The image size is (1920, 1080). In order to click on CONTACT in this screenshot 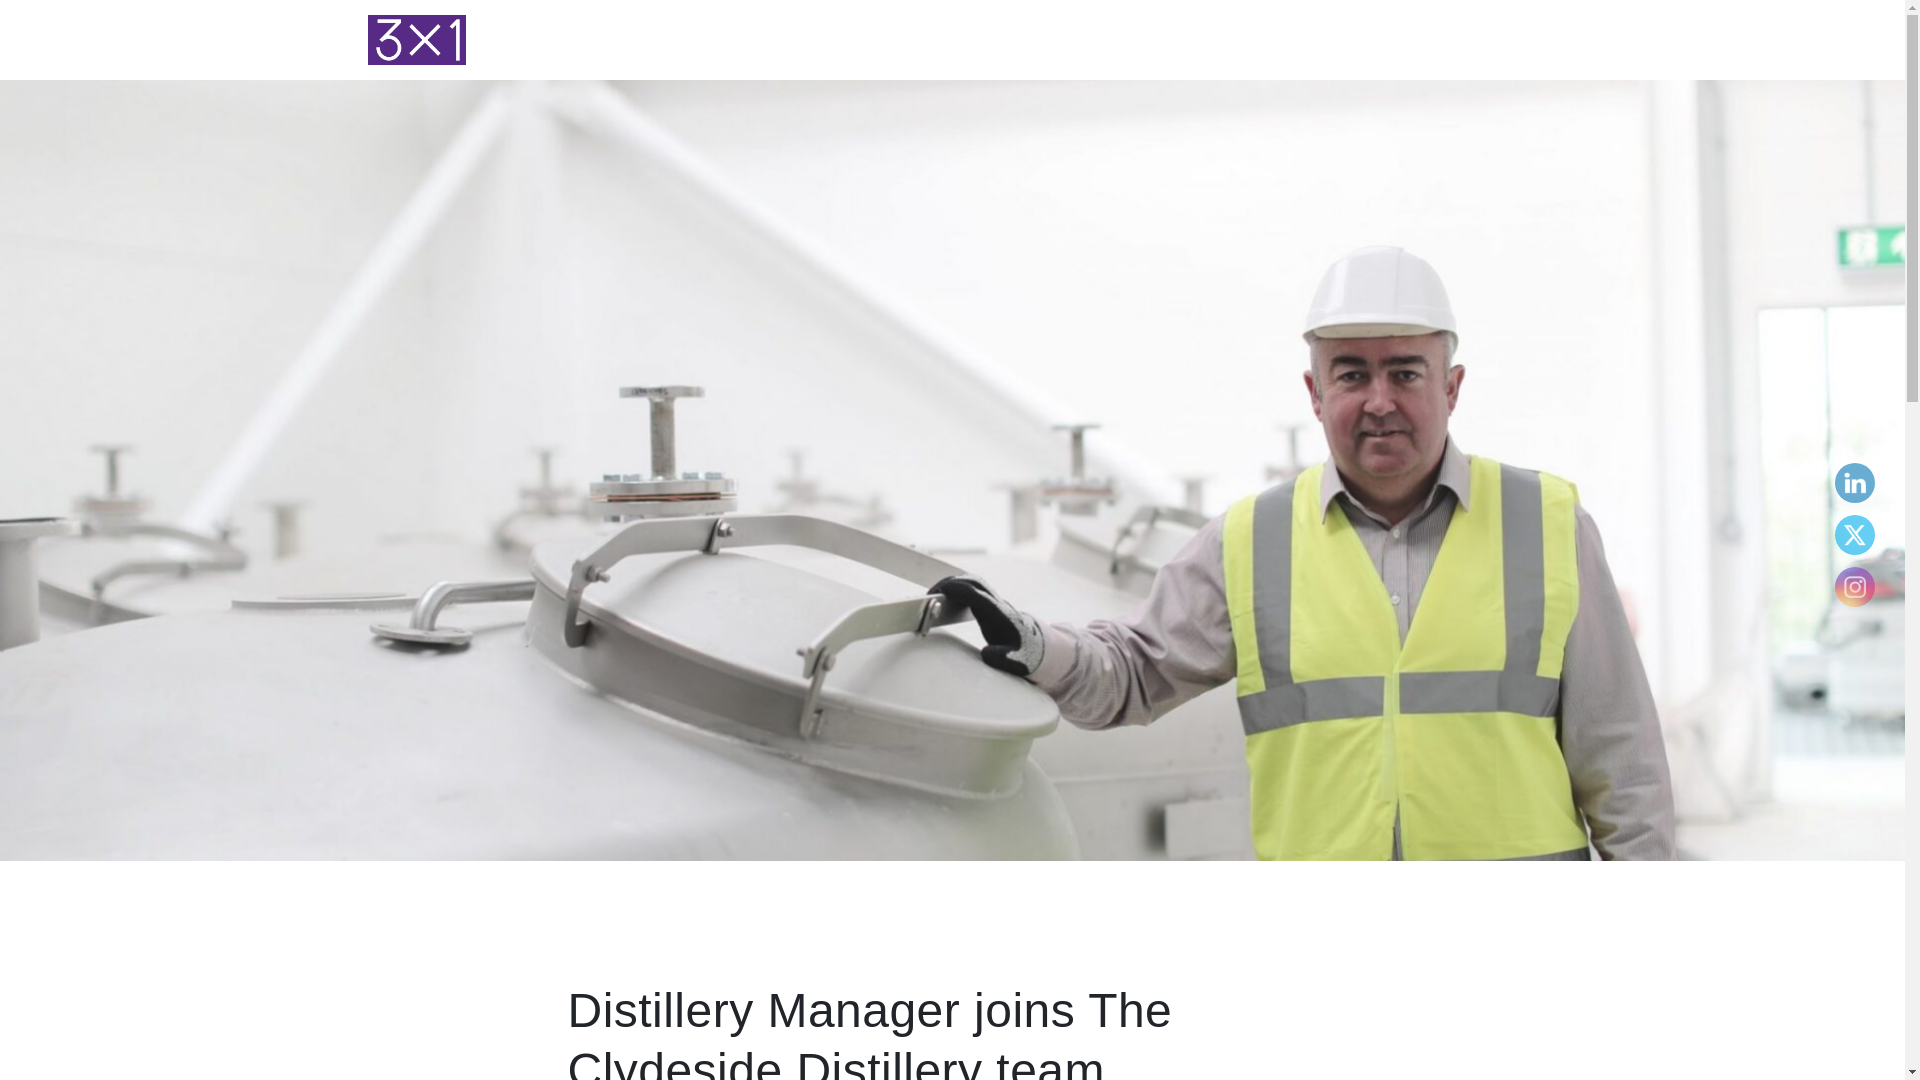, I will do `click(1491, 40)`.